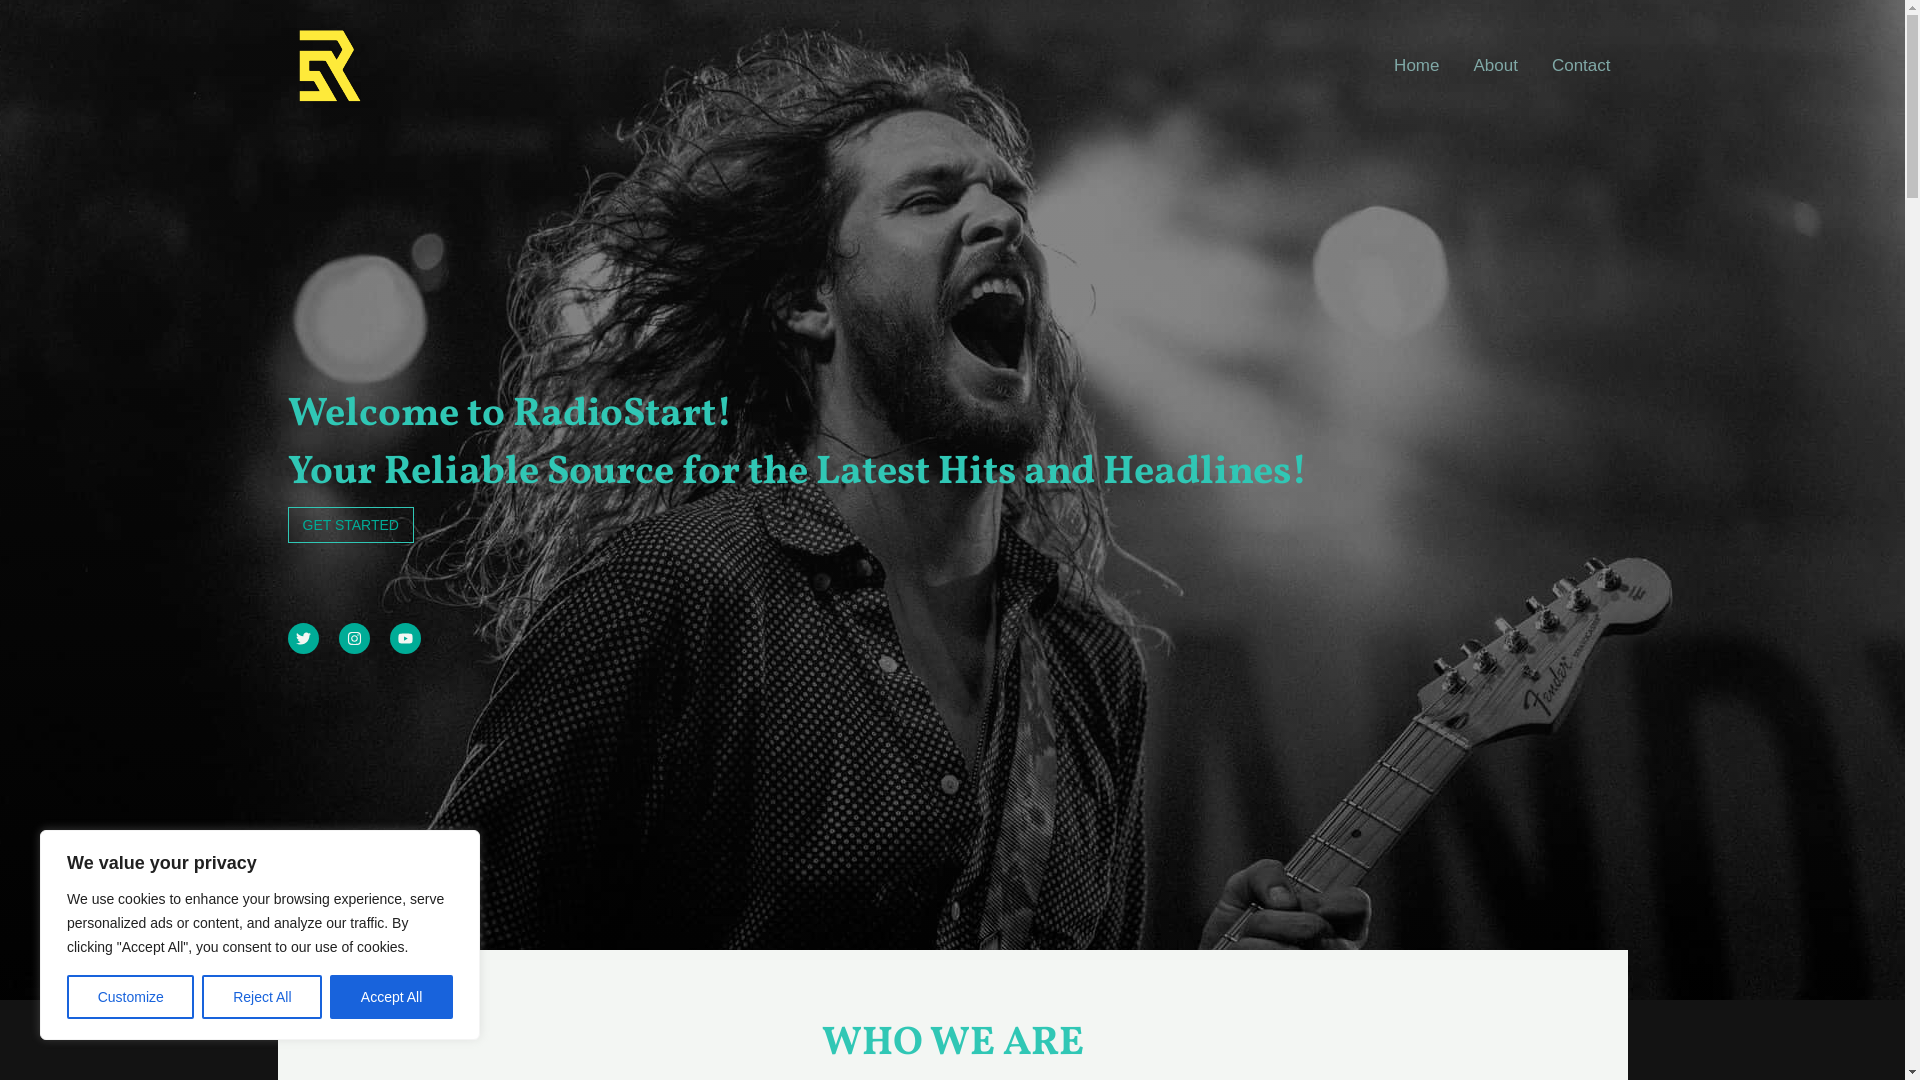 The image size is (1920, 1080). What do you see at coordinates (1582, 66) in the screenshot?
I see `Contact` at bounding box center [1582, 66].